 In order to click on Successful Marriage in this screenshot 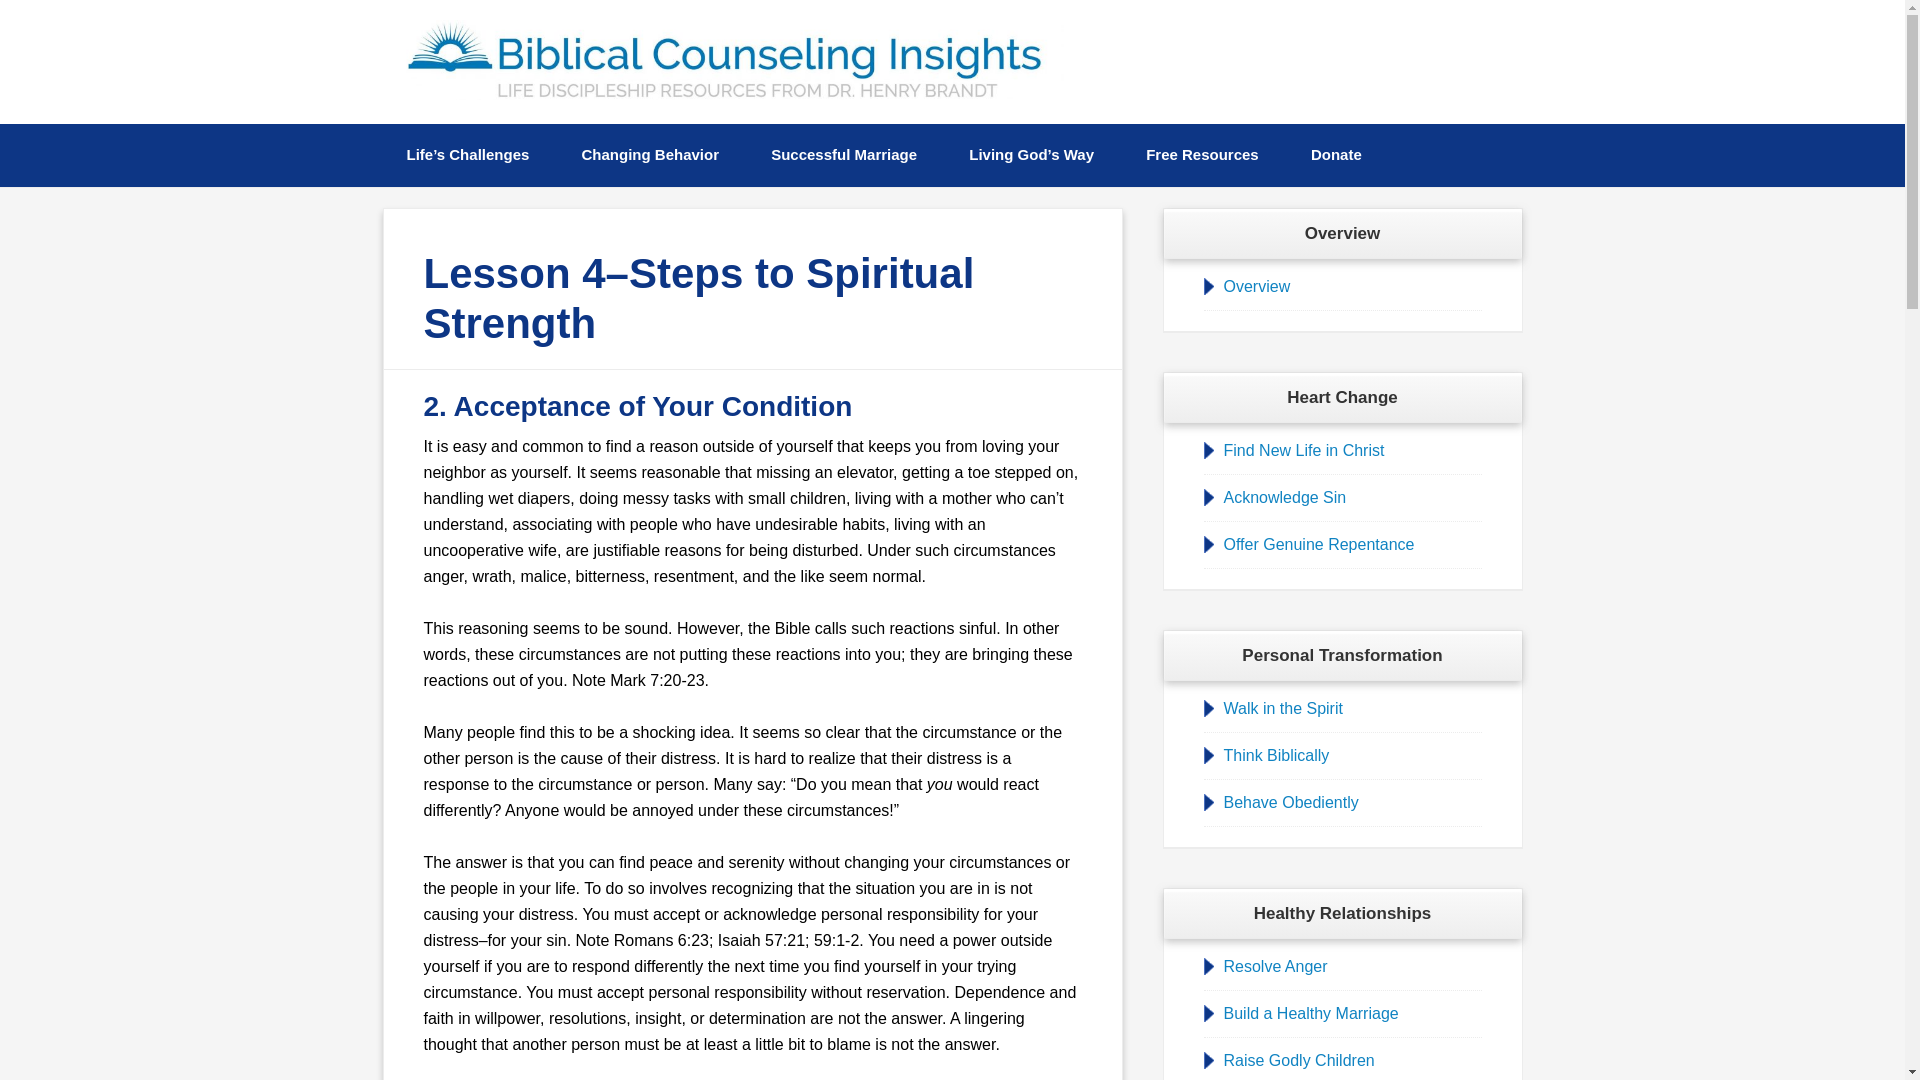, I will do `click(843, 155)`.